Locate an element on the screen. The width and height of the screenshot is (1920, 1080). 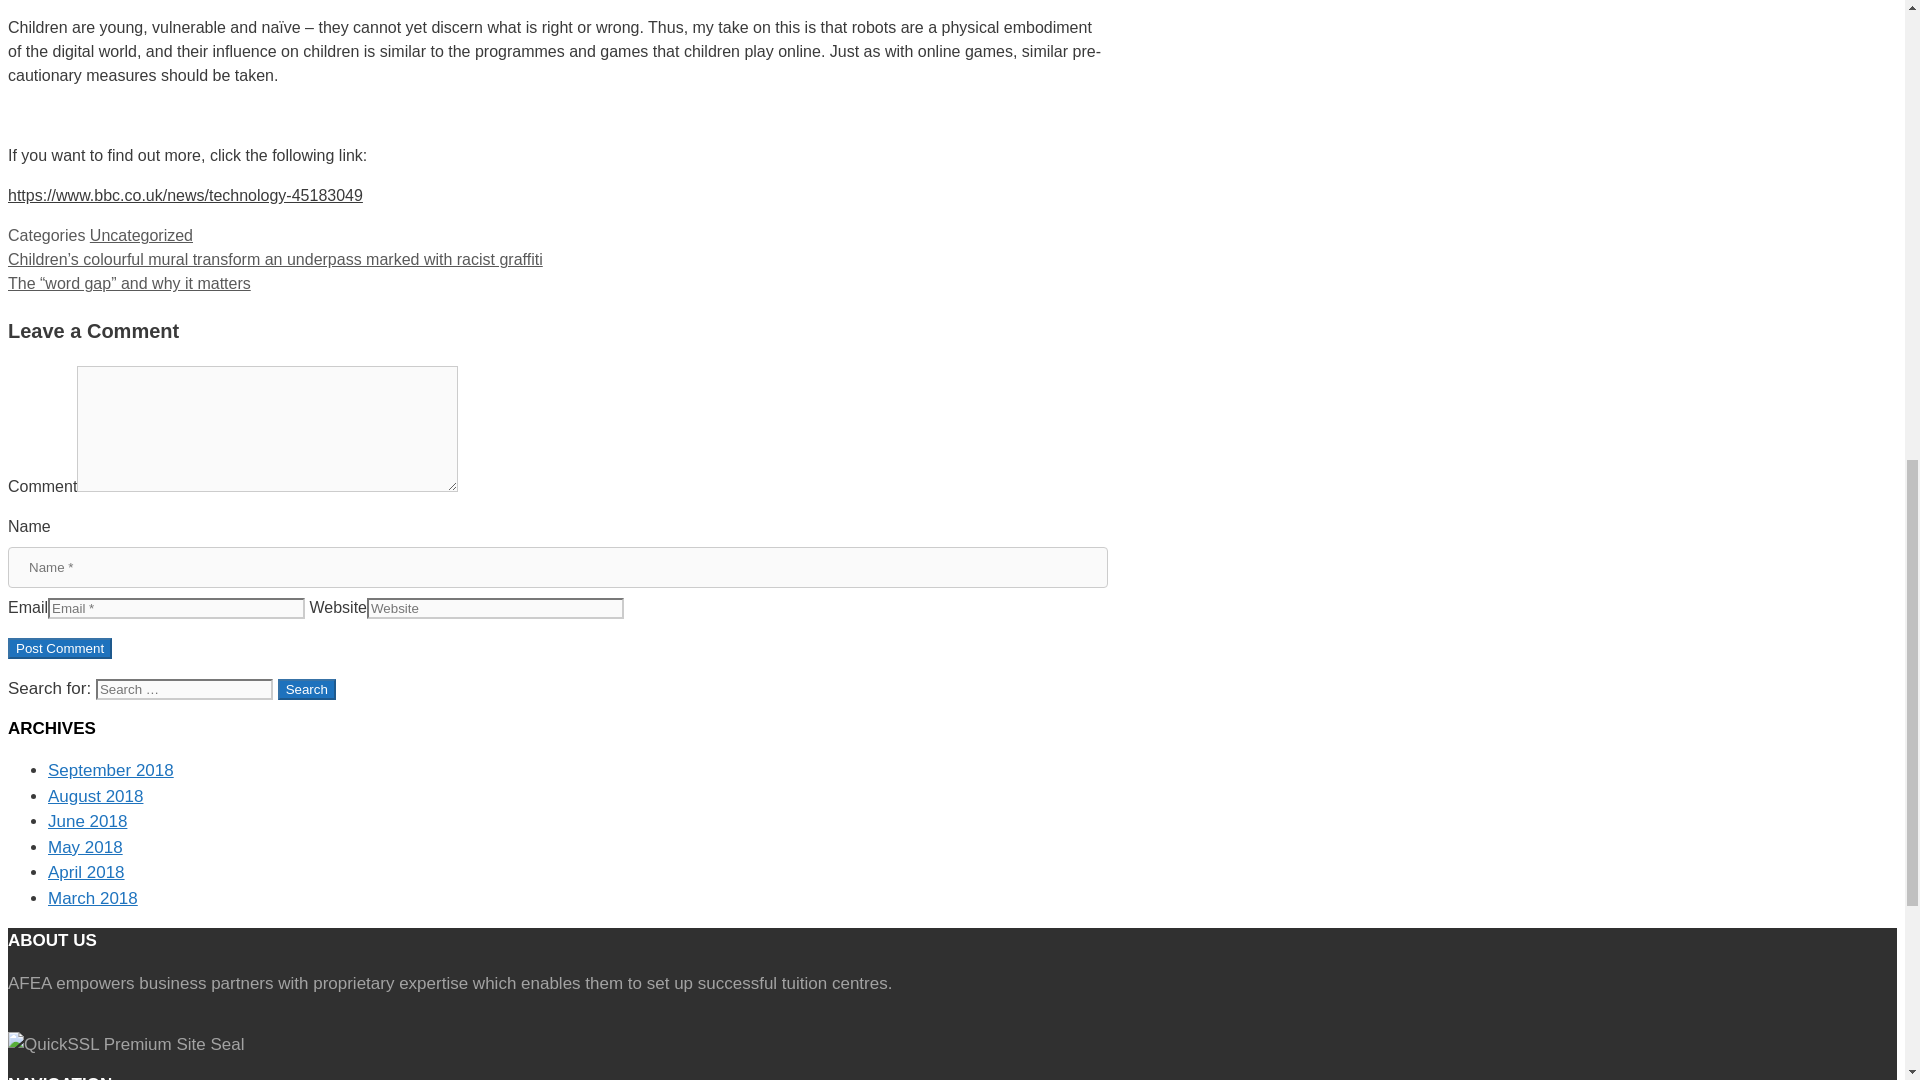
Uncategorized is located at coordinates (142, 235).